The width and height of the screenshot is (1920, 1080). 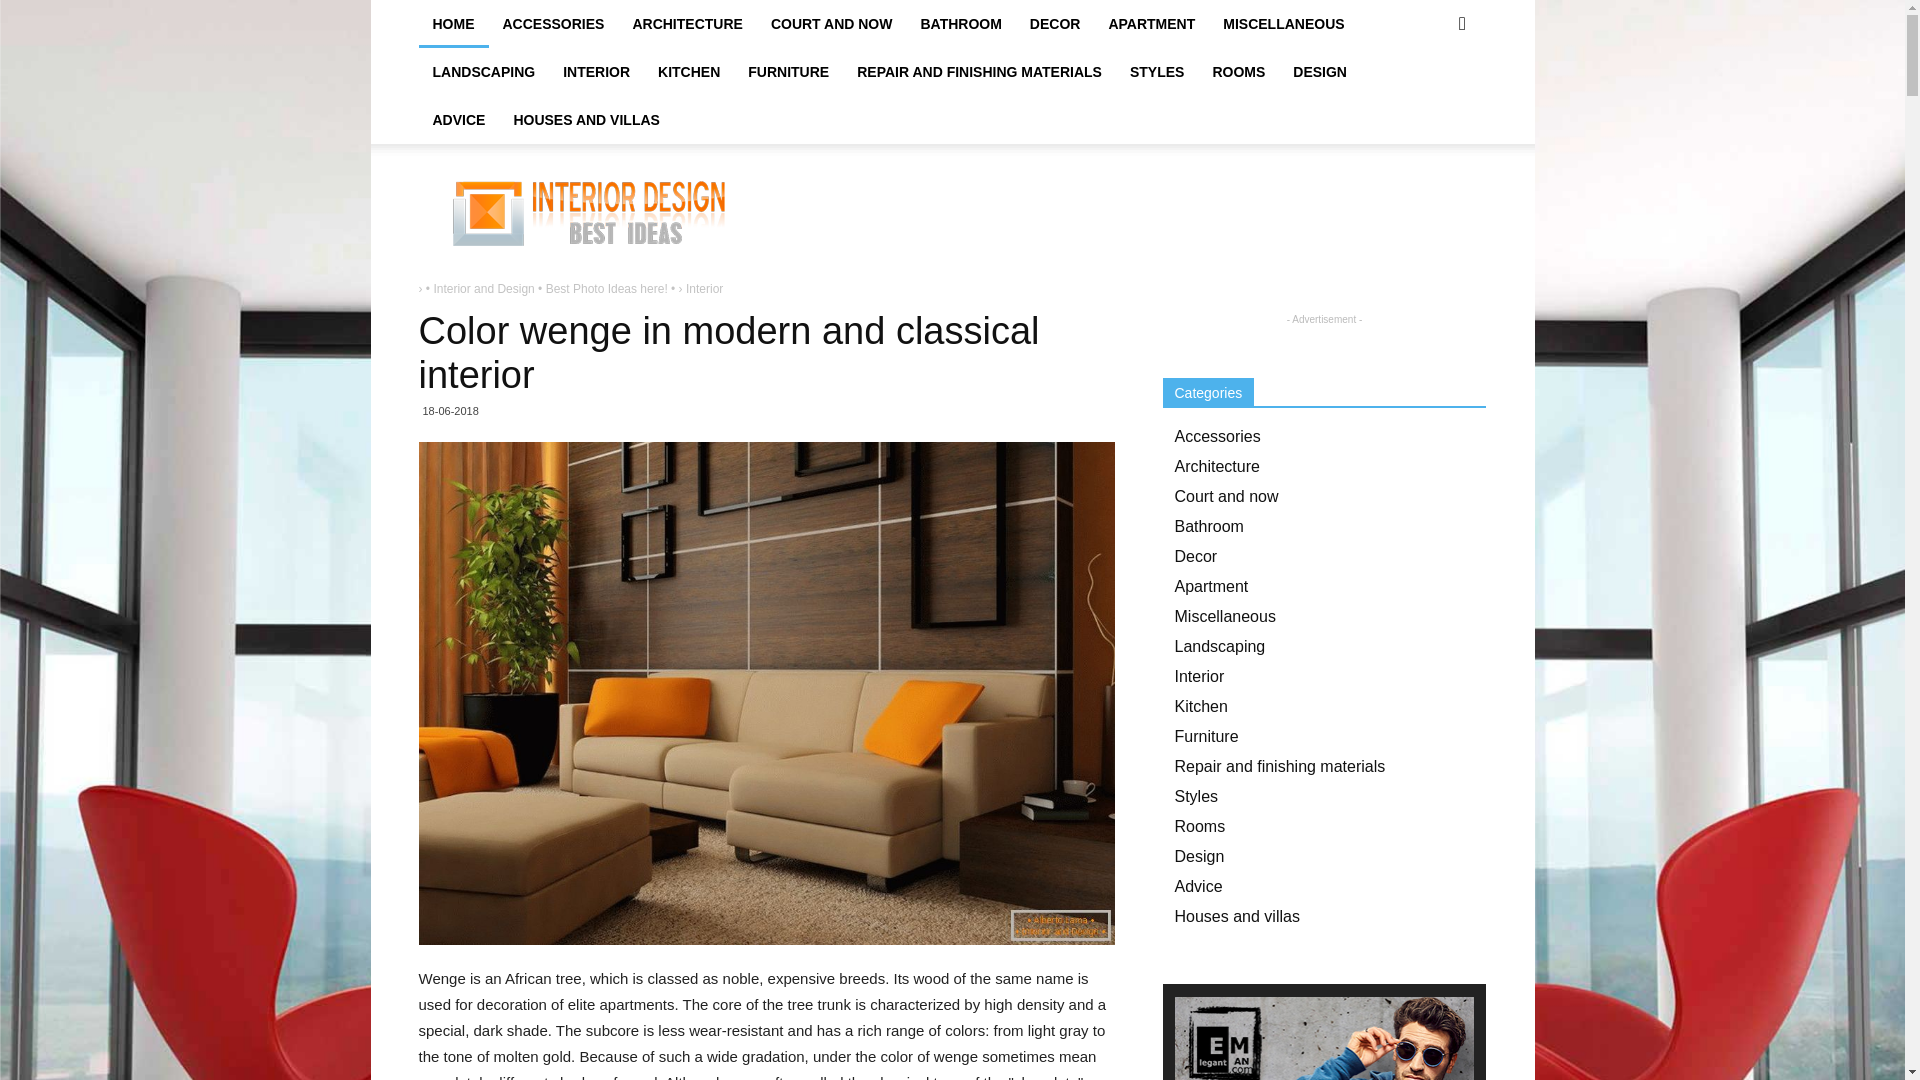 I want to click on ARCHITECTURE, so click(x=687, y=24).